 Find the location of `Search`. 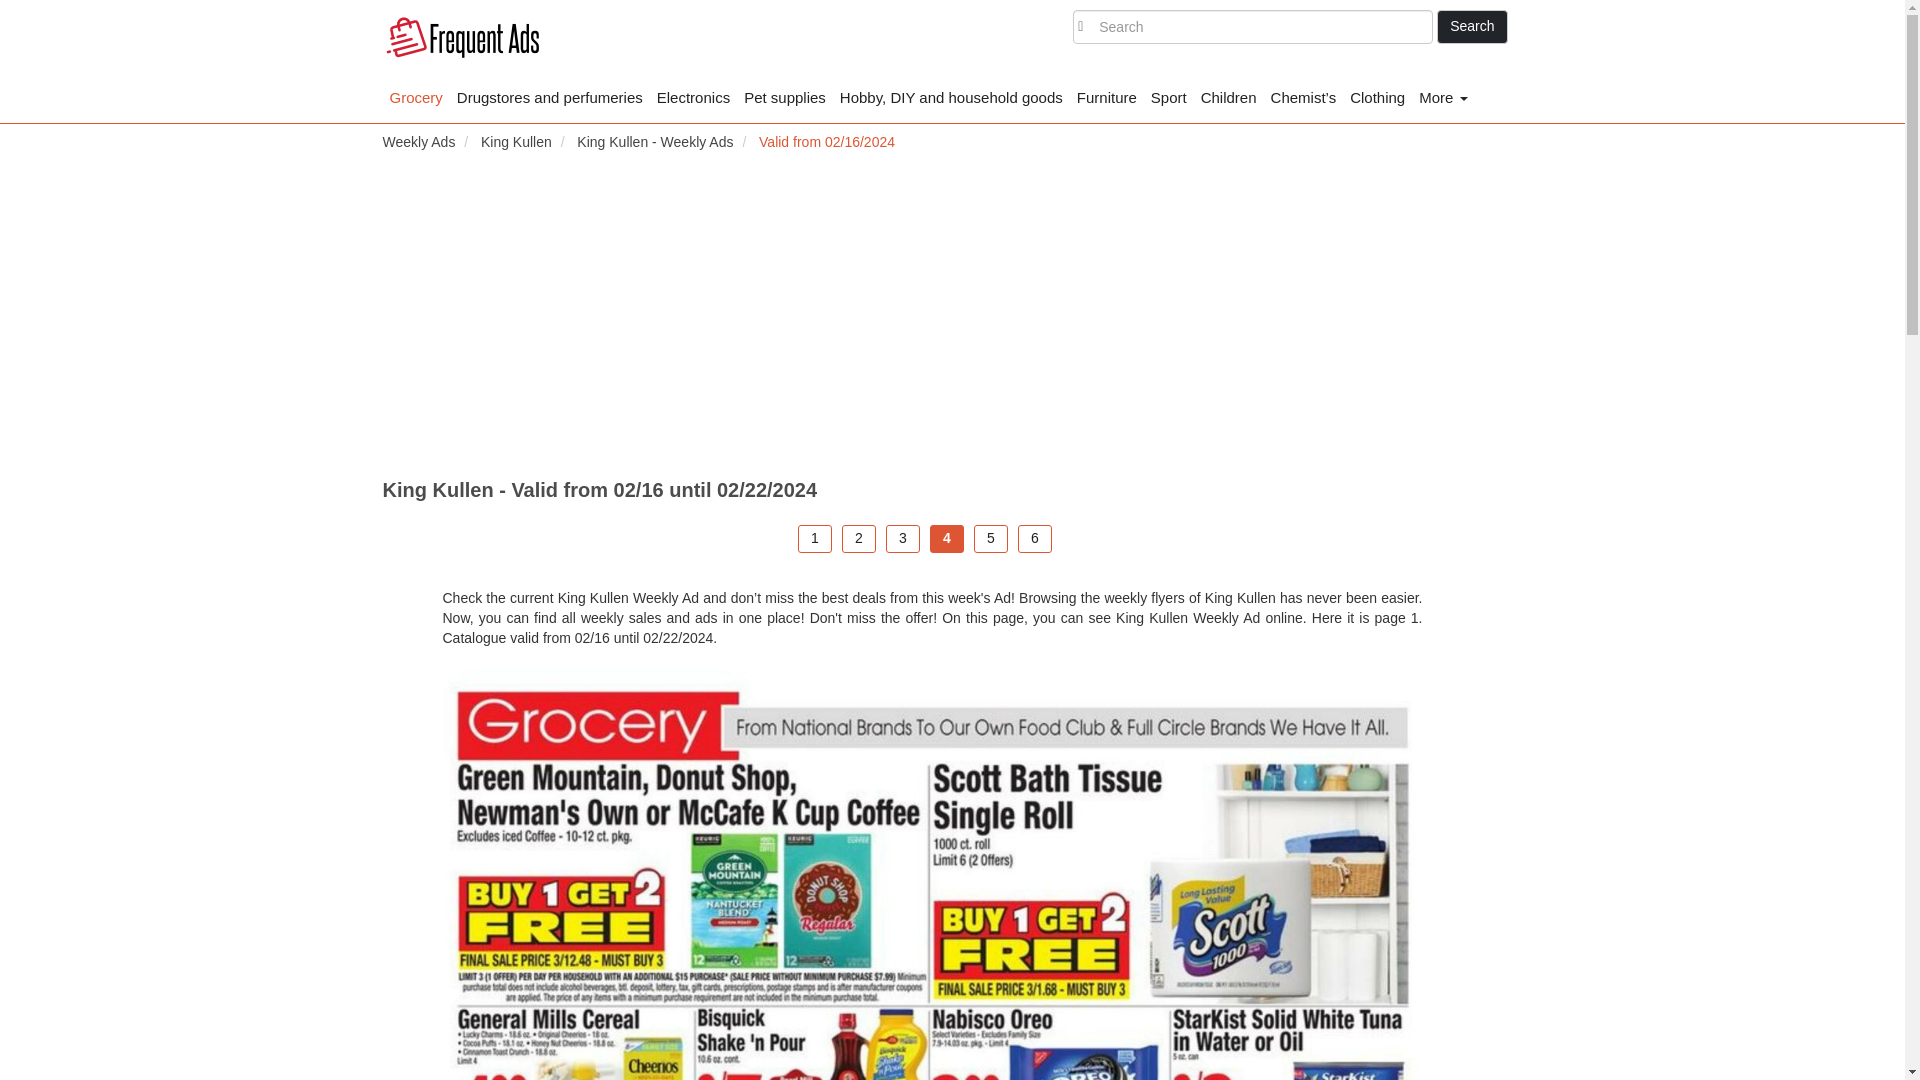

Search is located at coordinates (1472, 26).